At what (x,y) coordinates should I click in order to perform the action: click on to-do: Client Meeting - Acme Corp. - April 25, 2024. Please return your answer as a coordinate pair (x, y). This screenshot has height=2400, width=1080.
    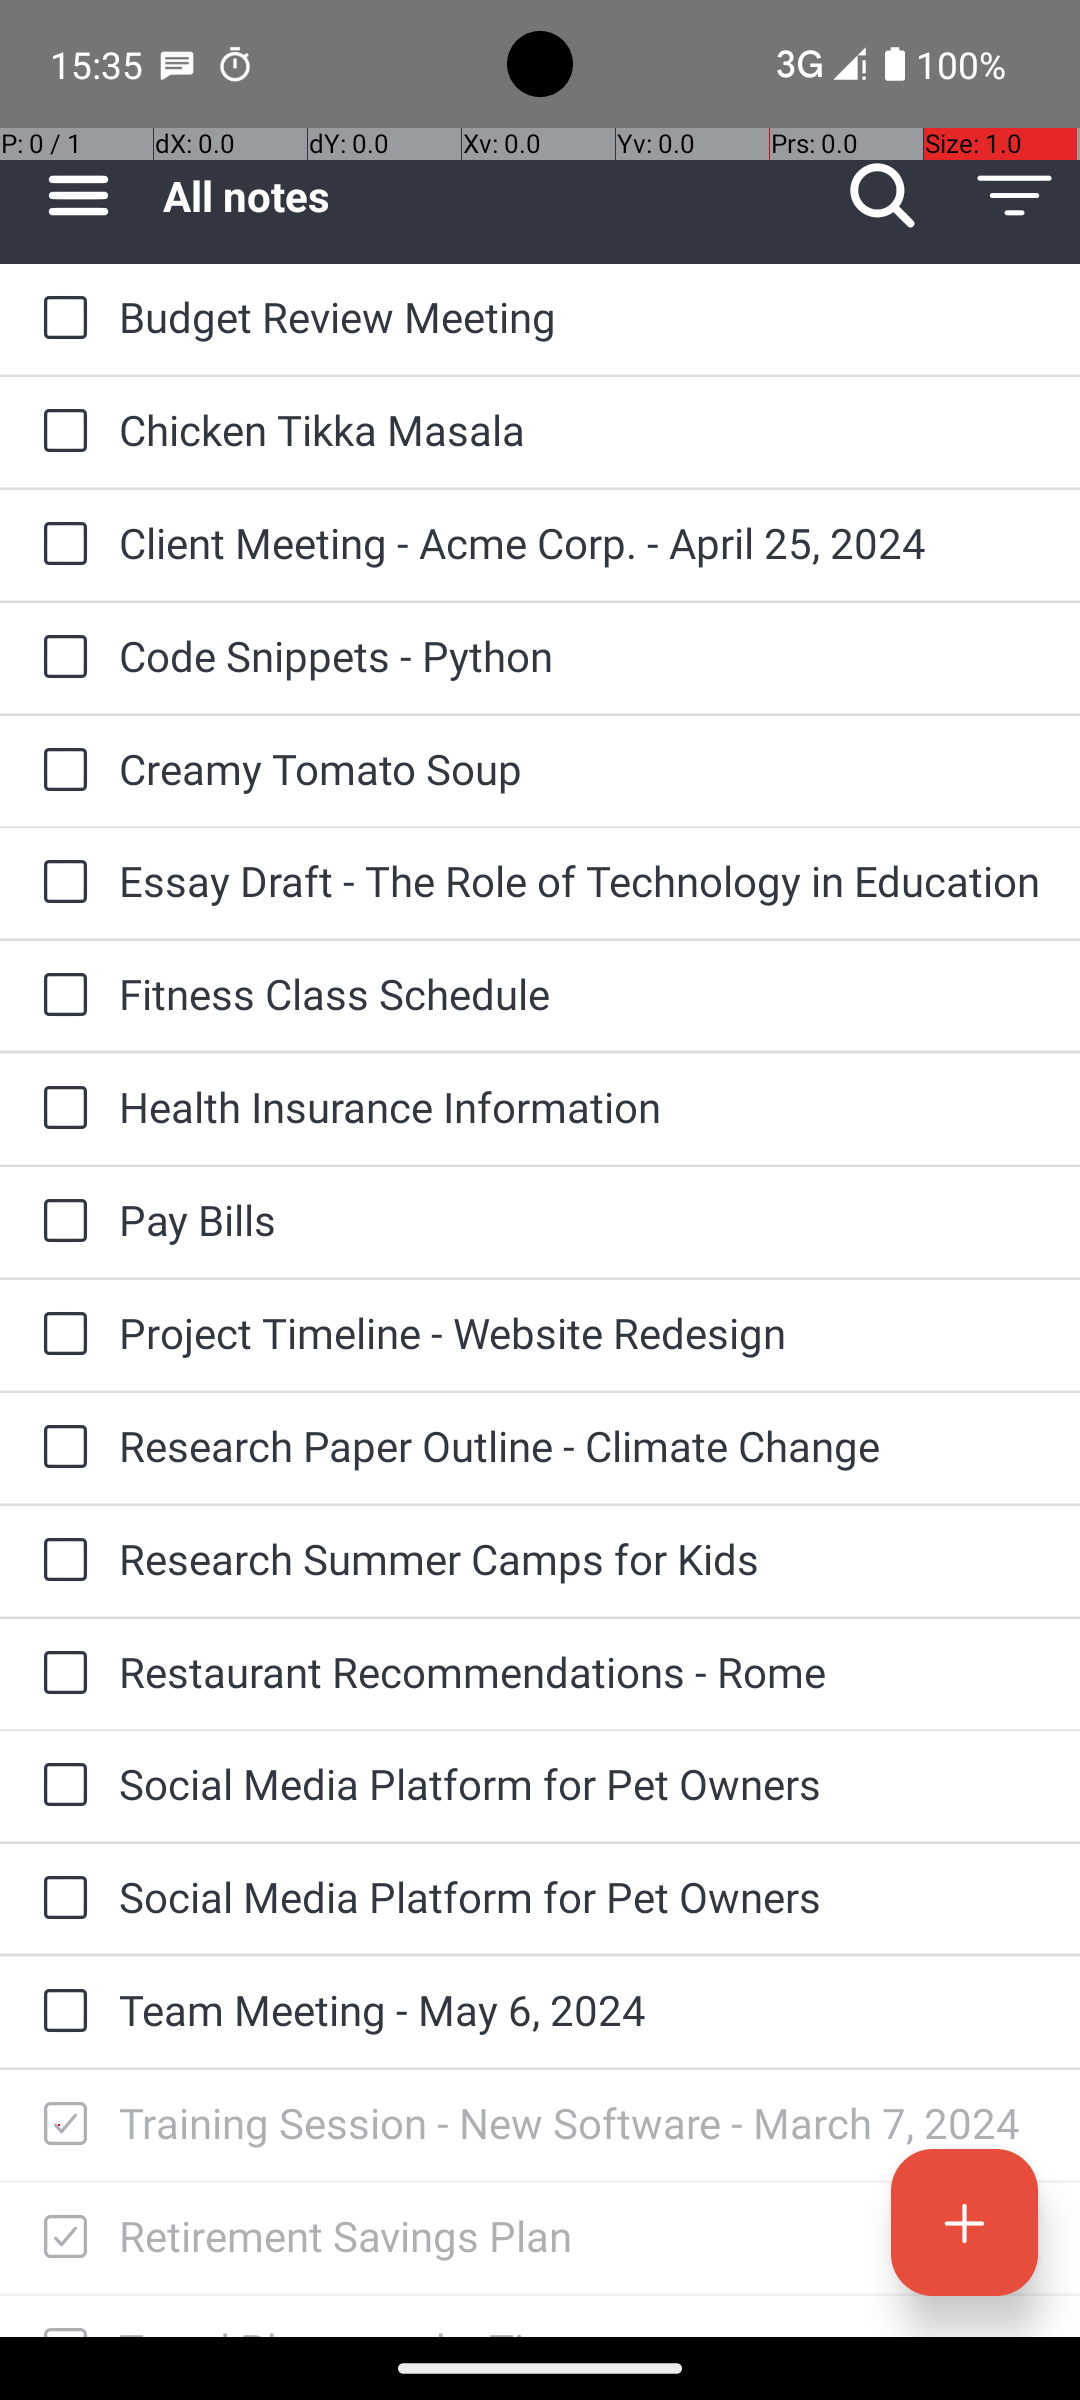
    Looking at the image, I should click on (60, 546).